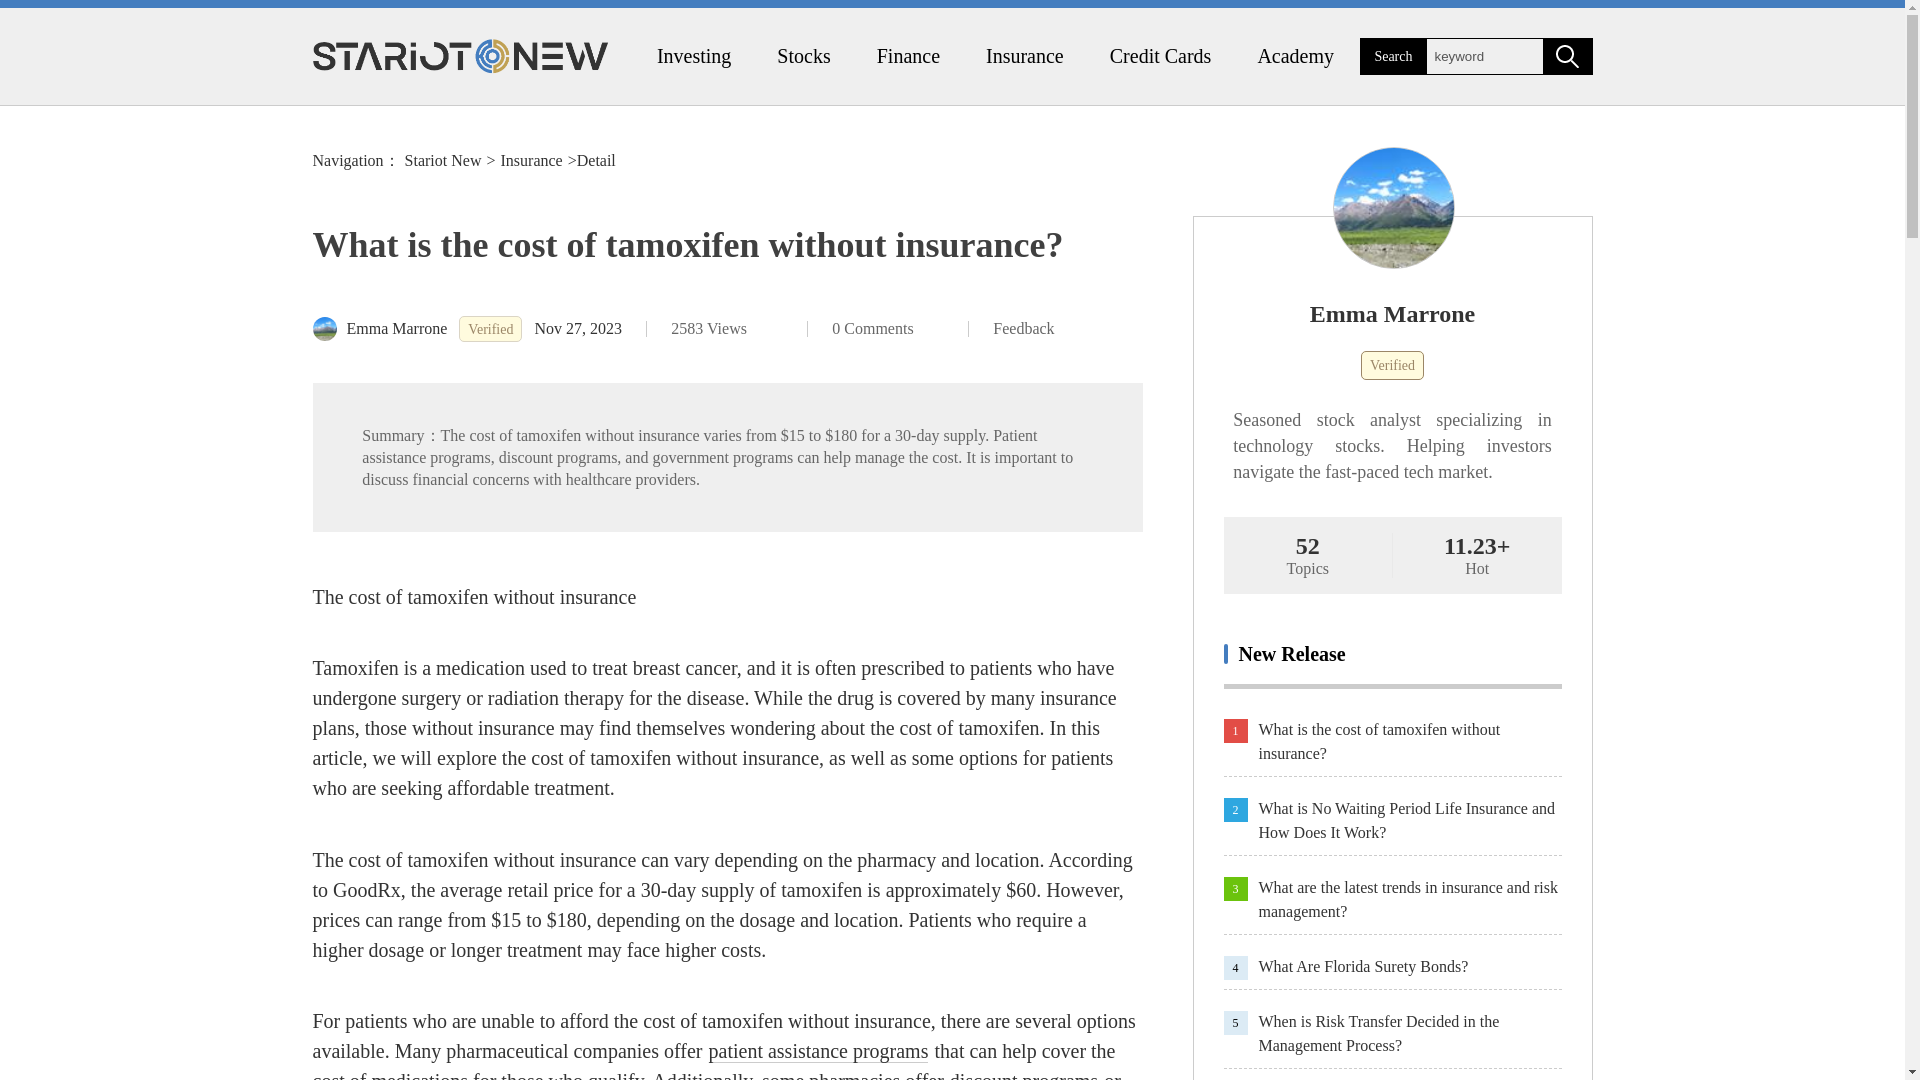 This screenshot has width=1920, height=1080. Describe the element at coordinates (1161, 56) in the screenshot. I see `Credit Cards` at that location.